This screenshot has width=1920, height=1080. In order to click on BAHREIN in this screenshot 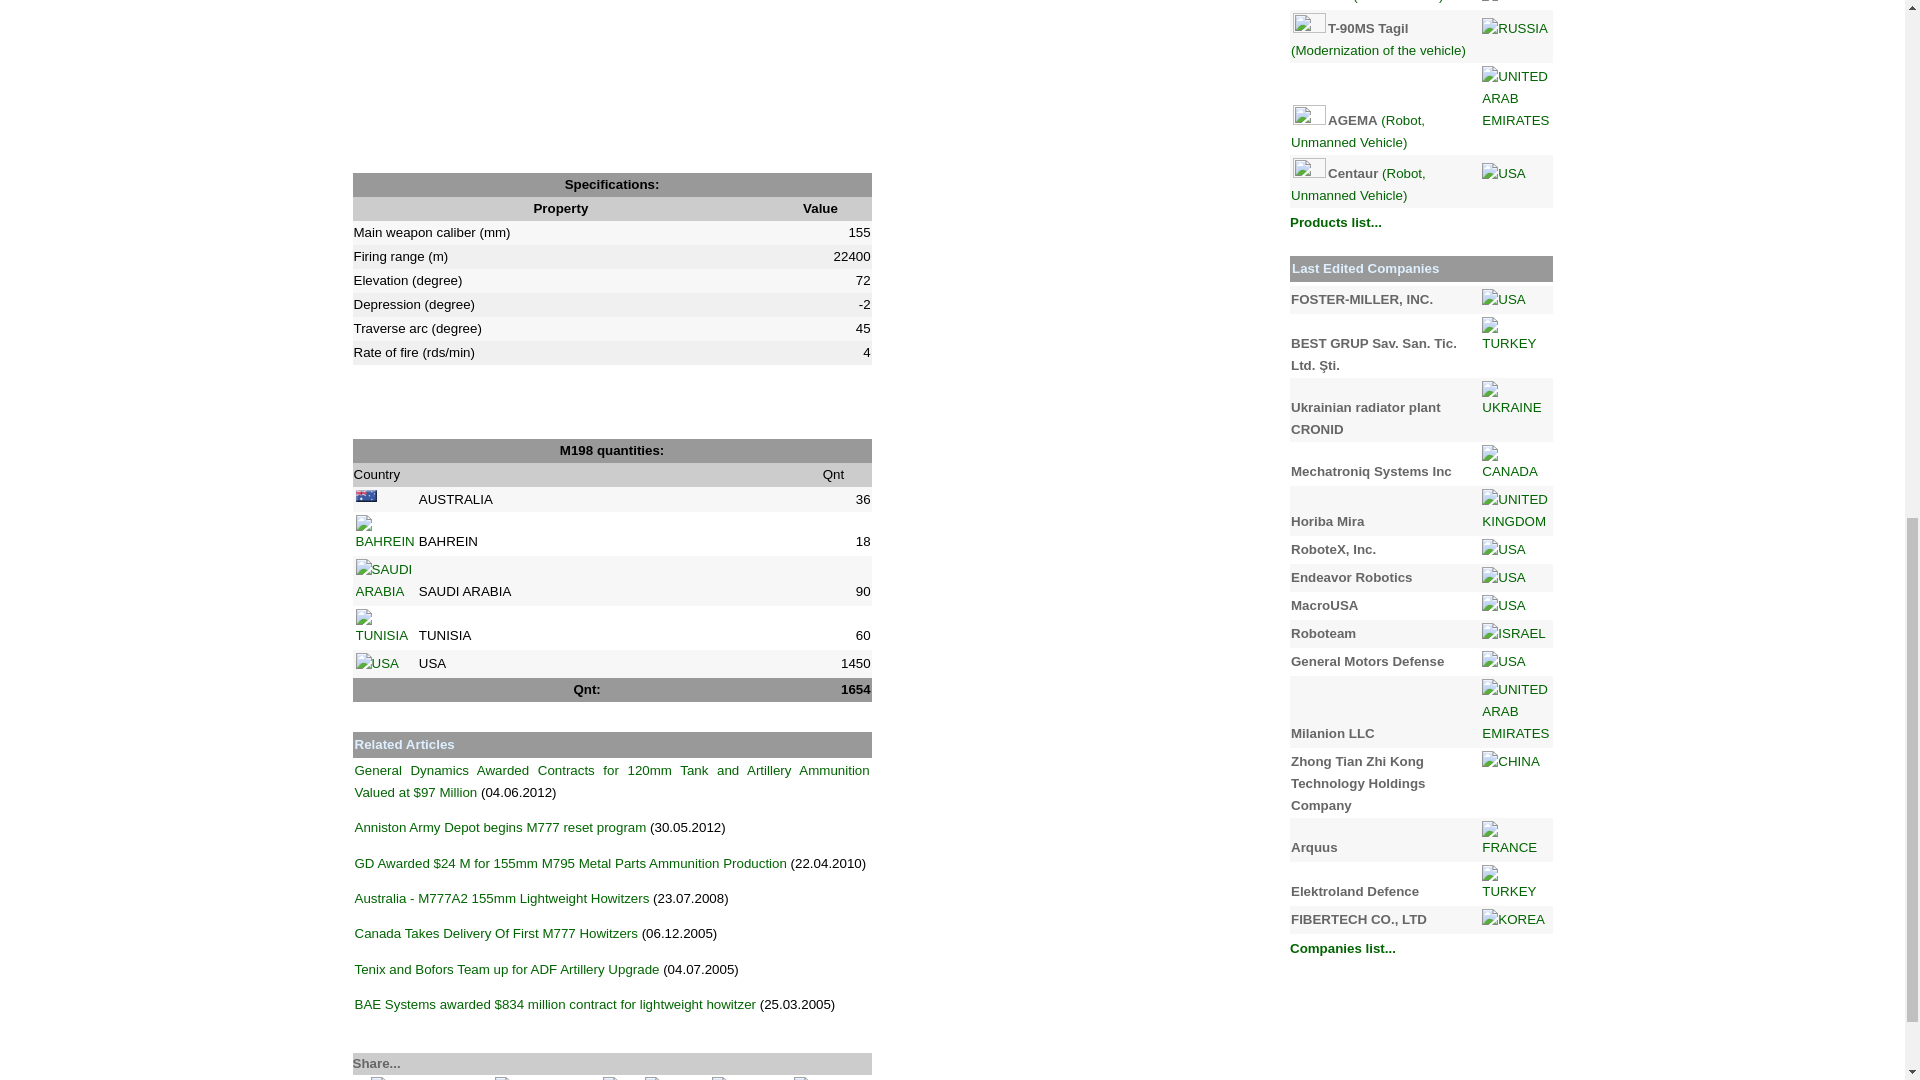, I will do `click(384, 534)`.